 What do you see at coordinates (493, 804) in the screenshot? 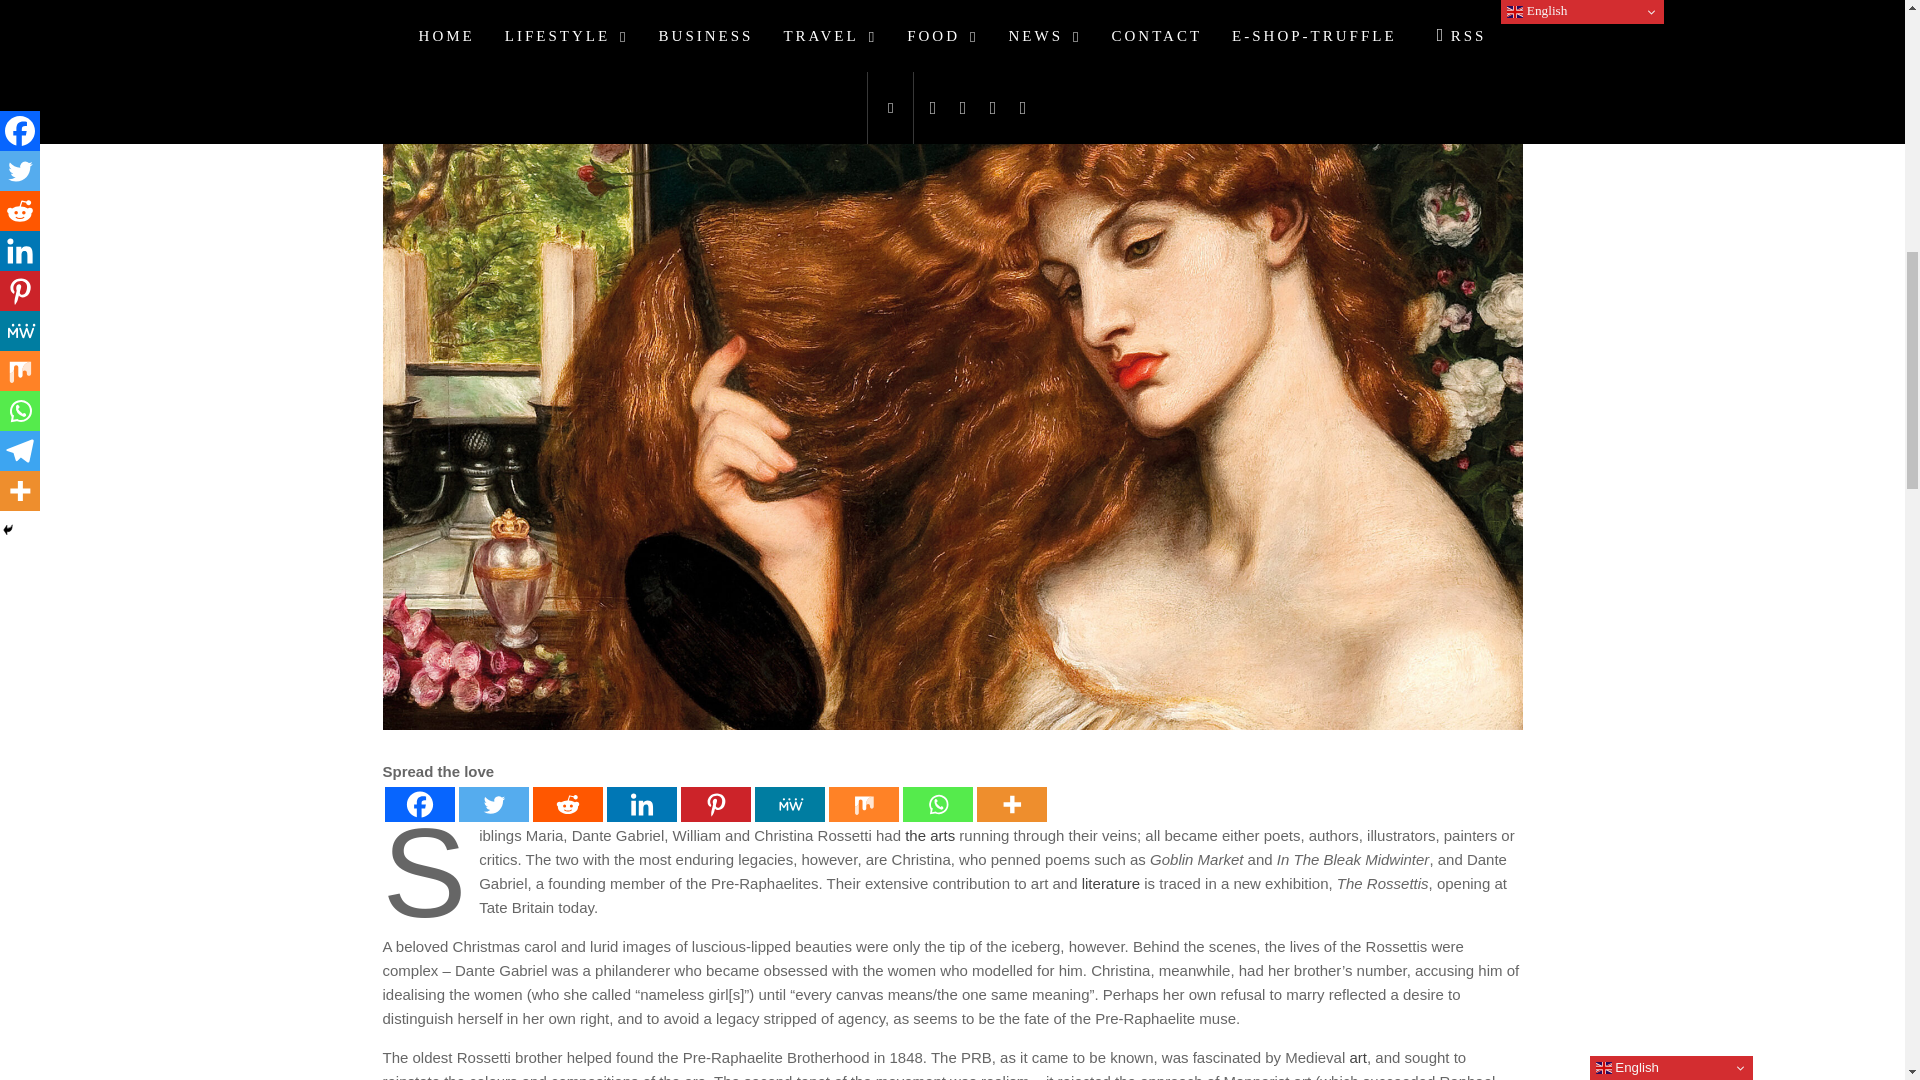
I see `Twitter` at bounding box center [493, 804].